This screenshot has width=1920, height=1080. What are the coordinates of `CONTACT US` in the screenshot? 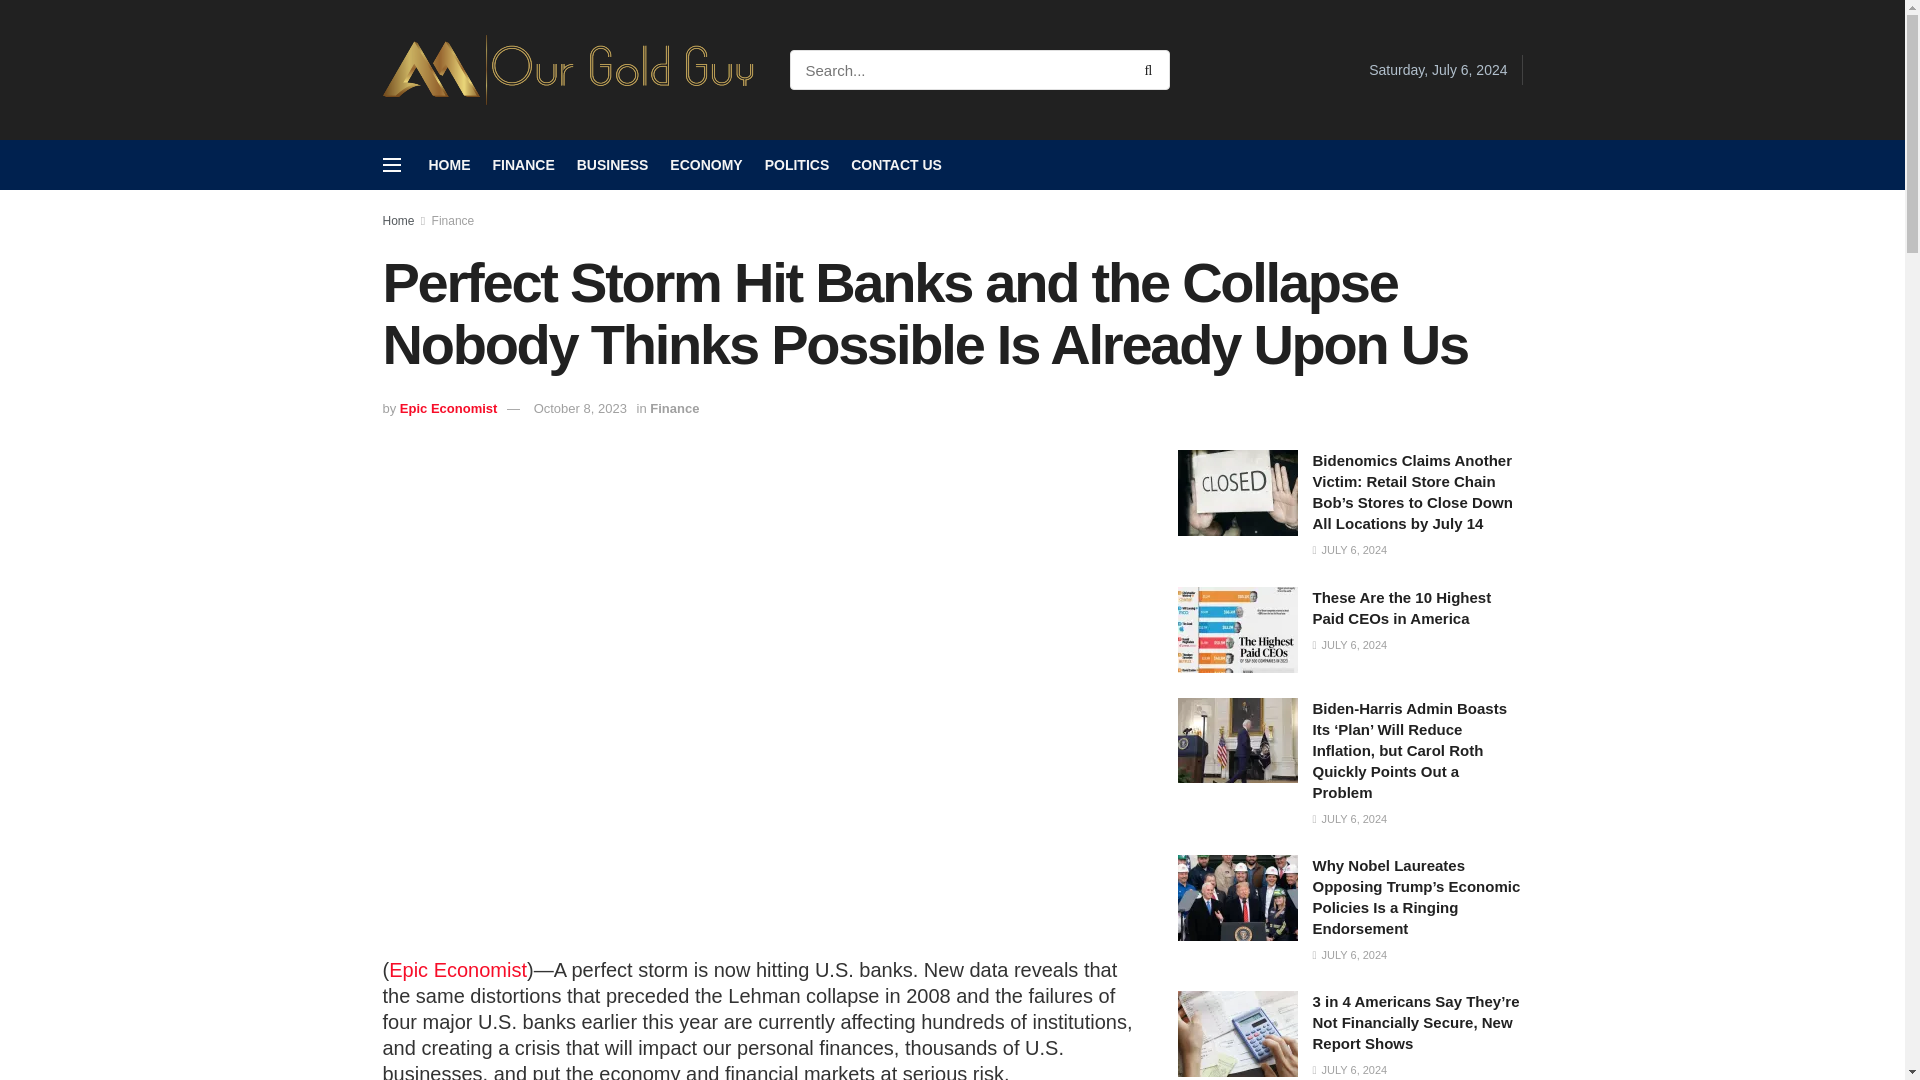 It's located at (896, 165).